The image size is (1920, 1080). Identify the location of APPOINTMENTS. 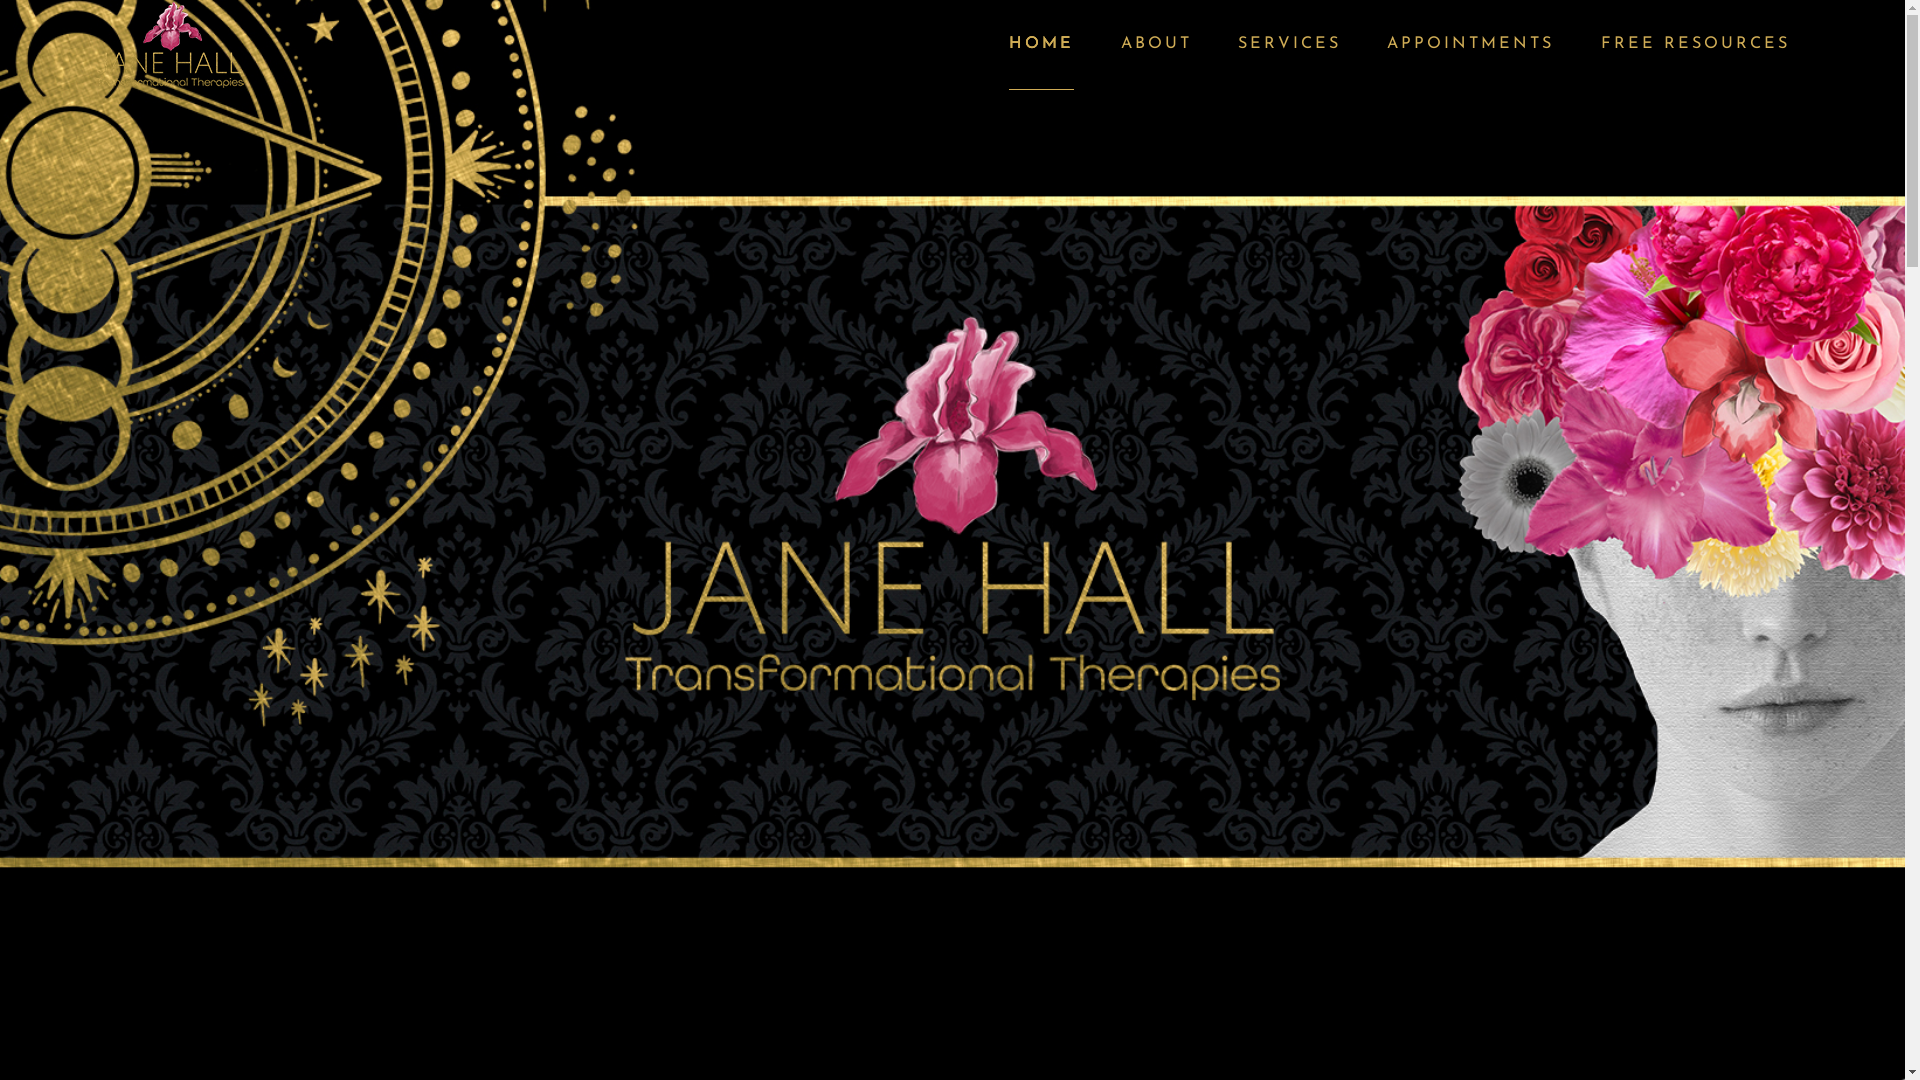
(1470, 44).